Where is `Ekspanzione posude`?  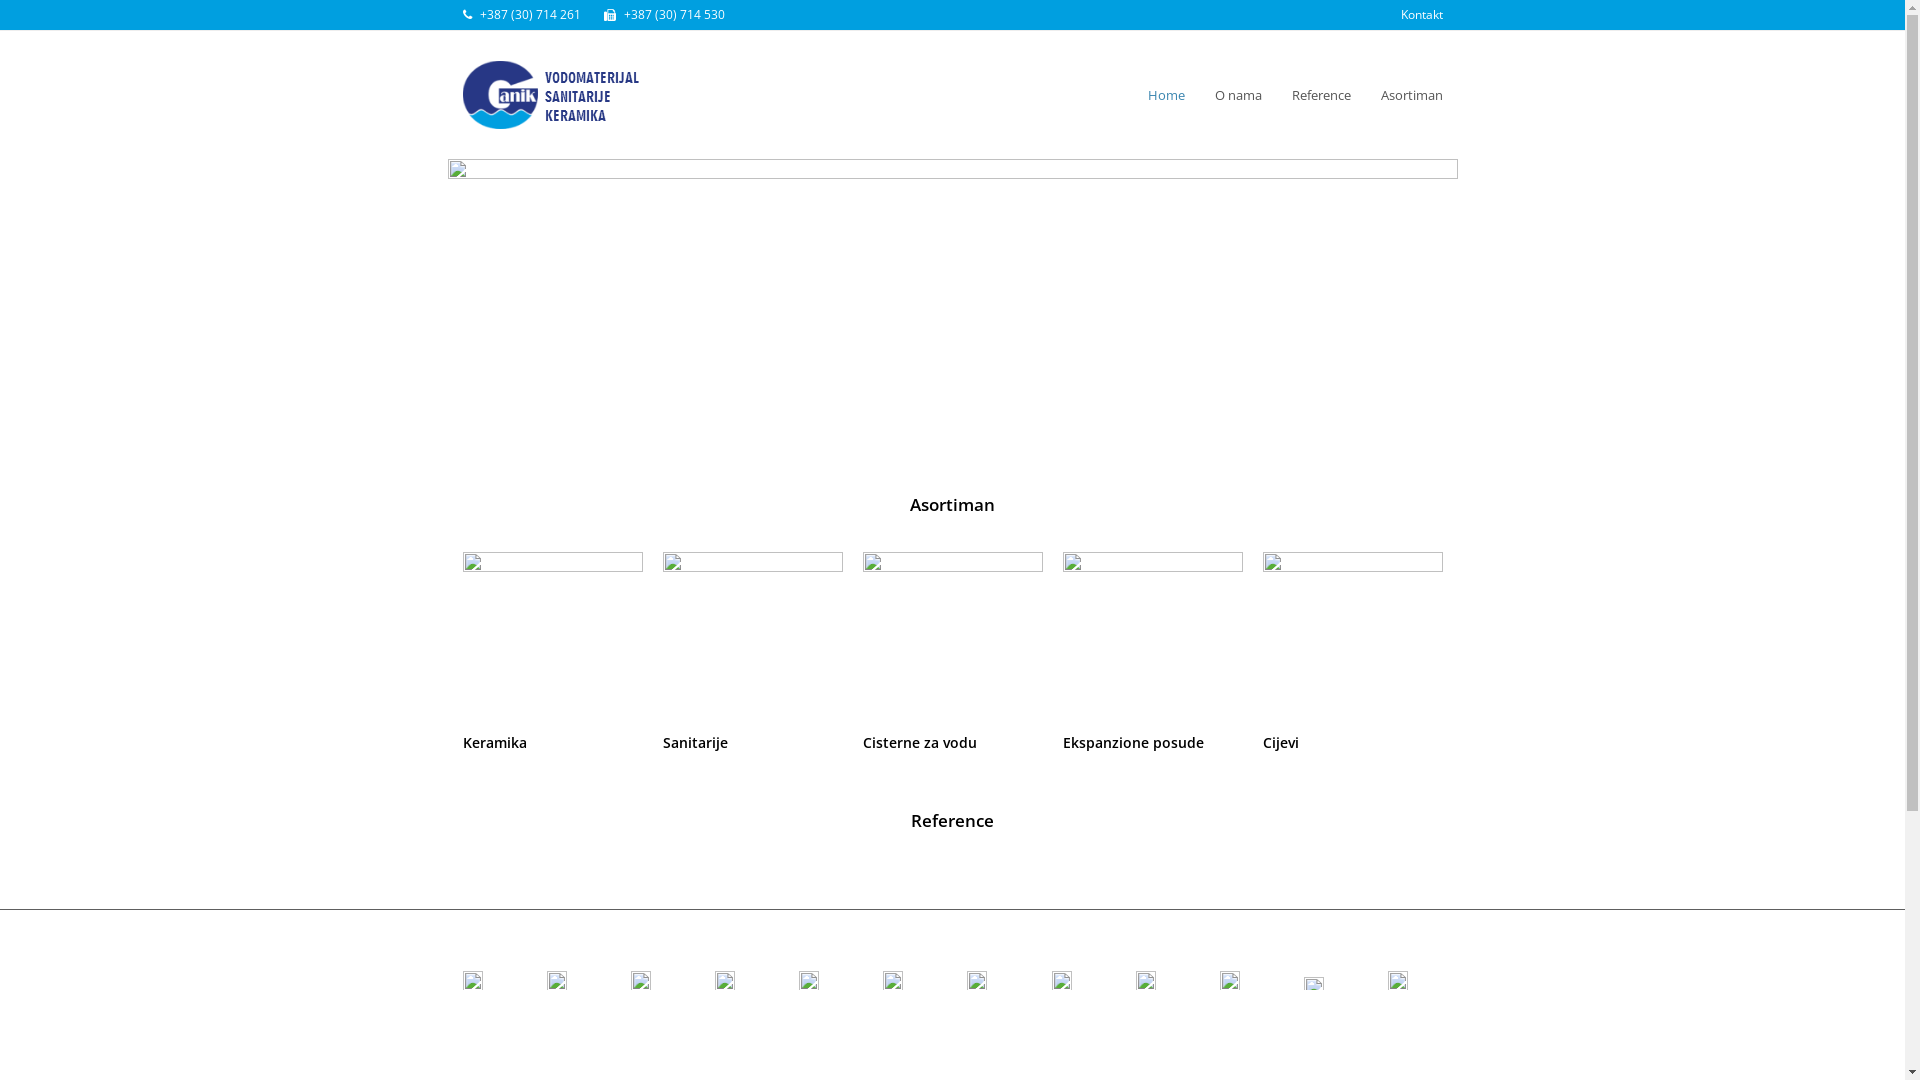
Ekspanzione posude is located at coordinates (1152, 642).